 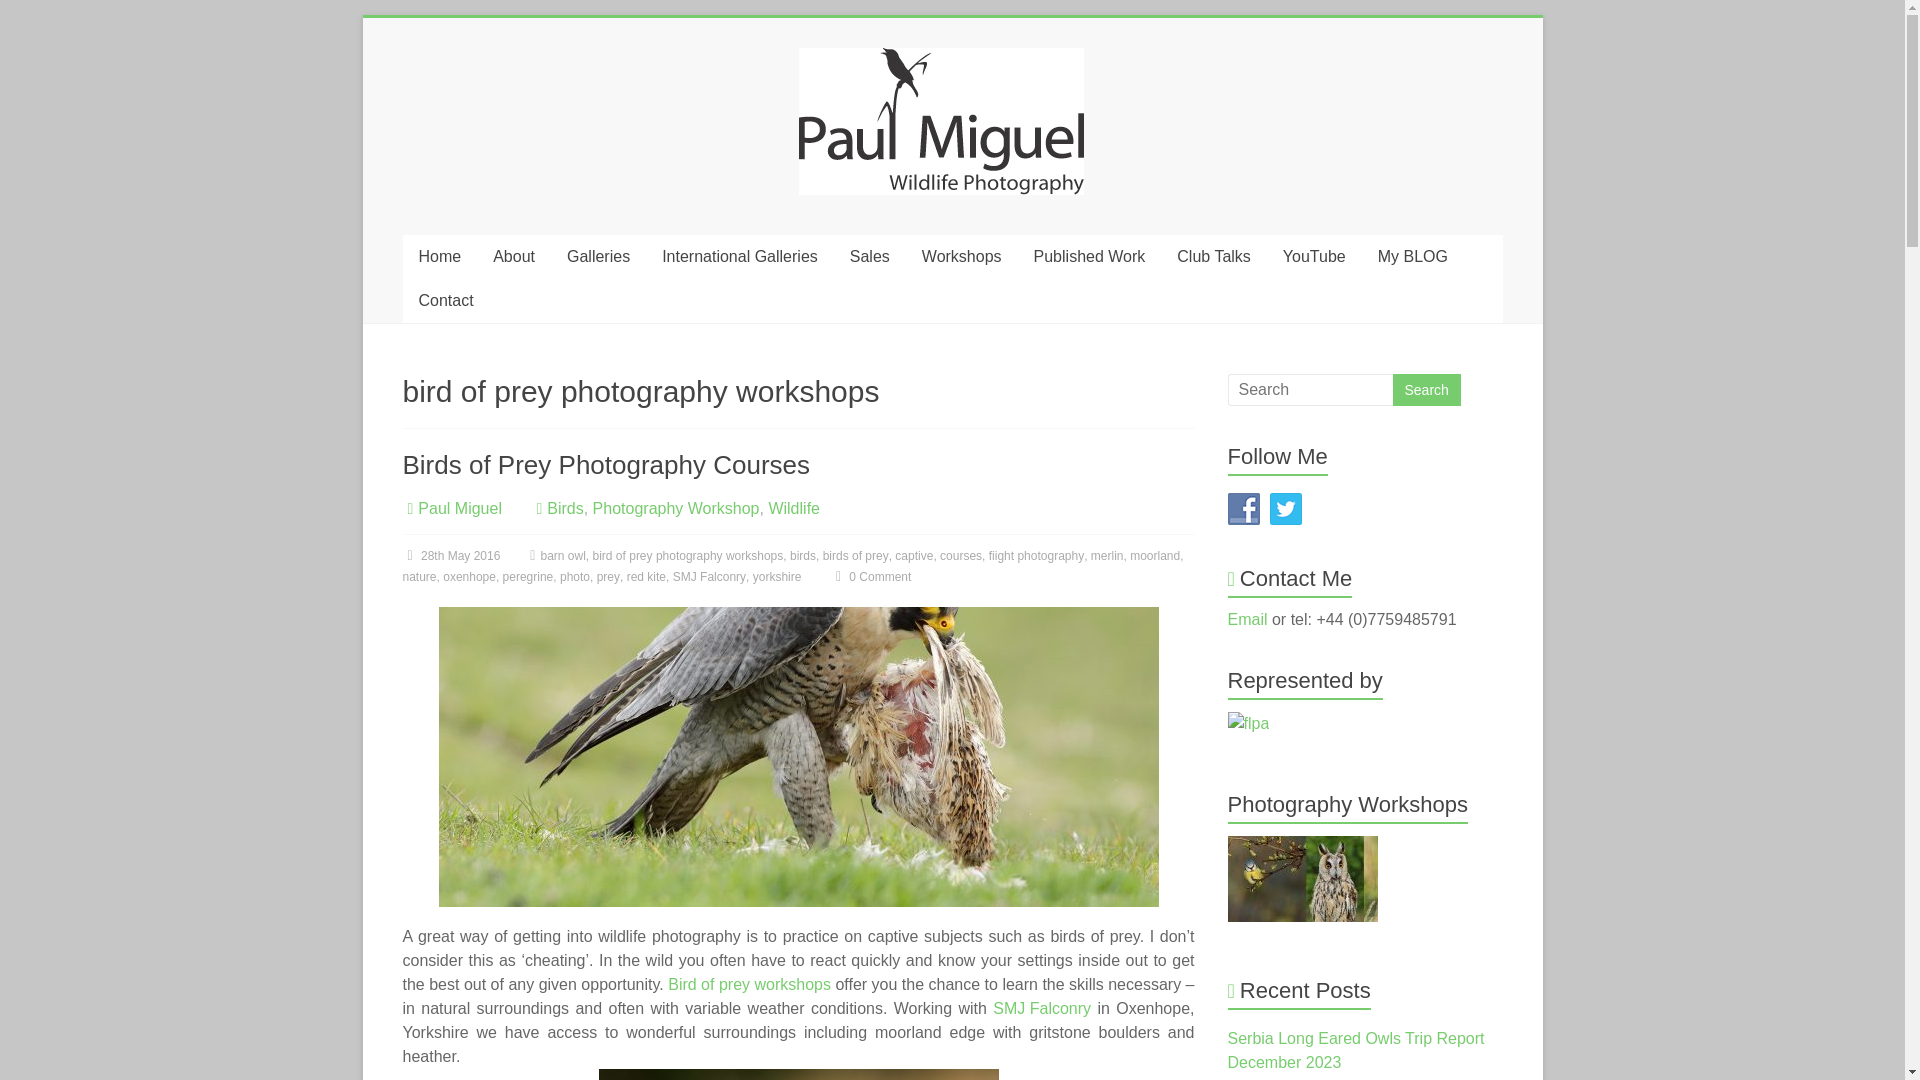 What do you see at coordinates (450, 556) in the screenshot?
I see `28th May 2016` at bounding box center [450, 556].